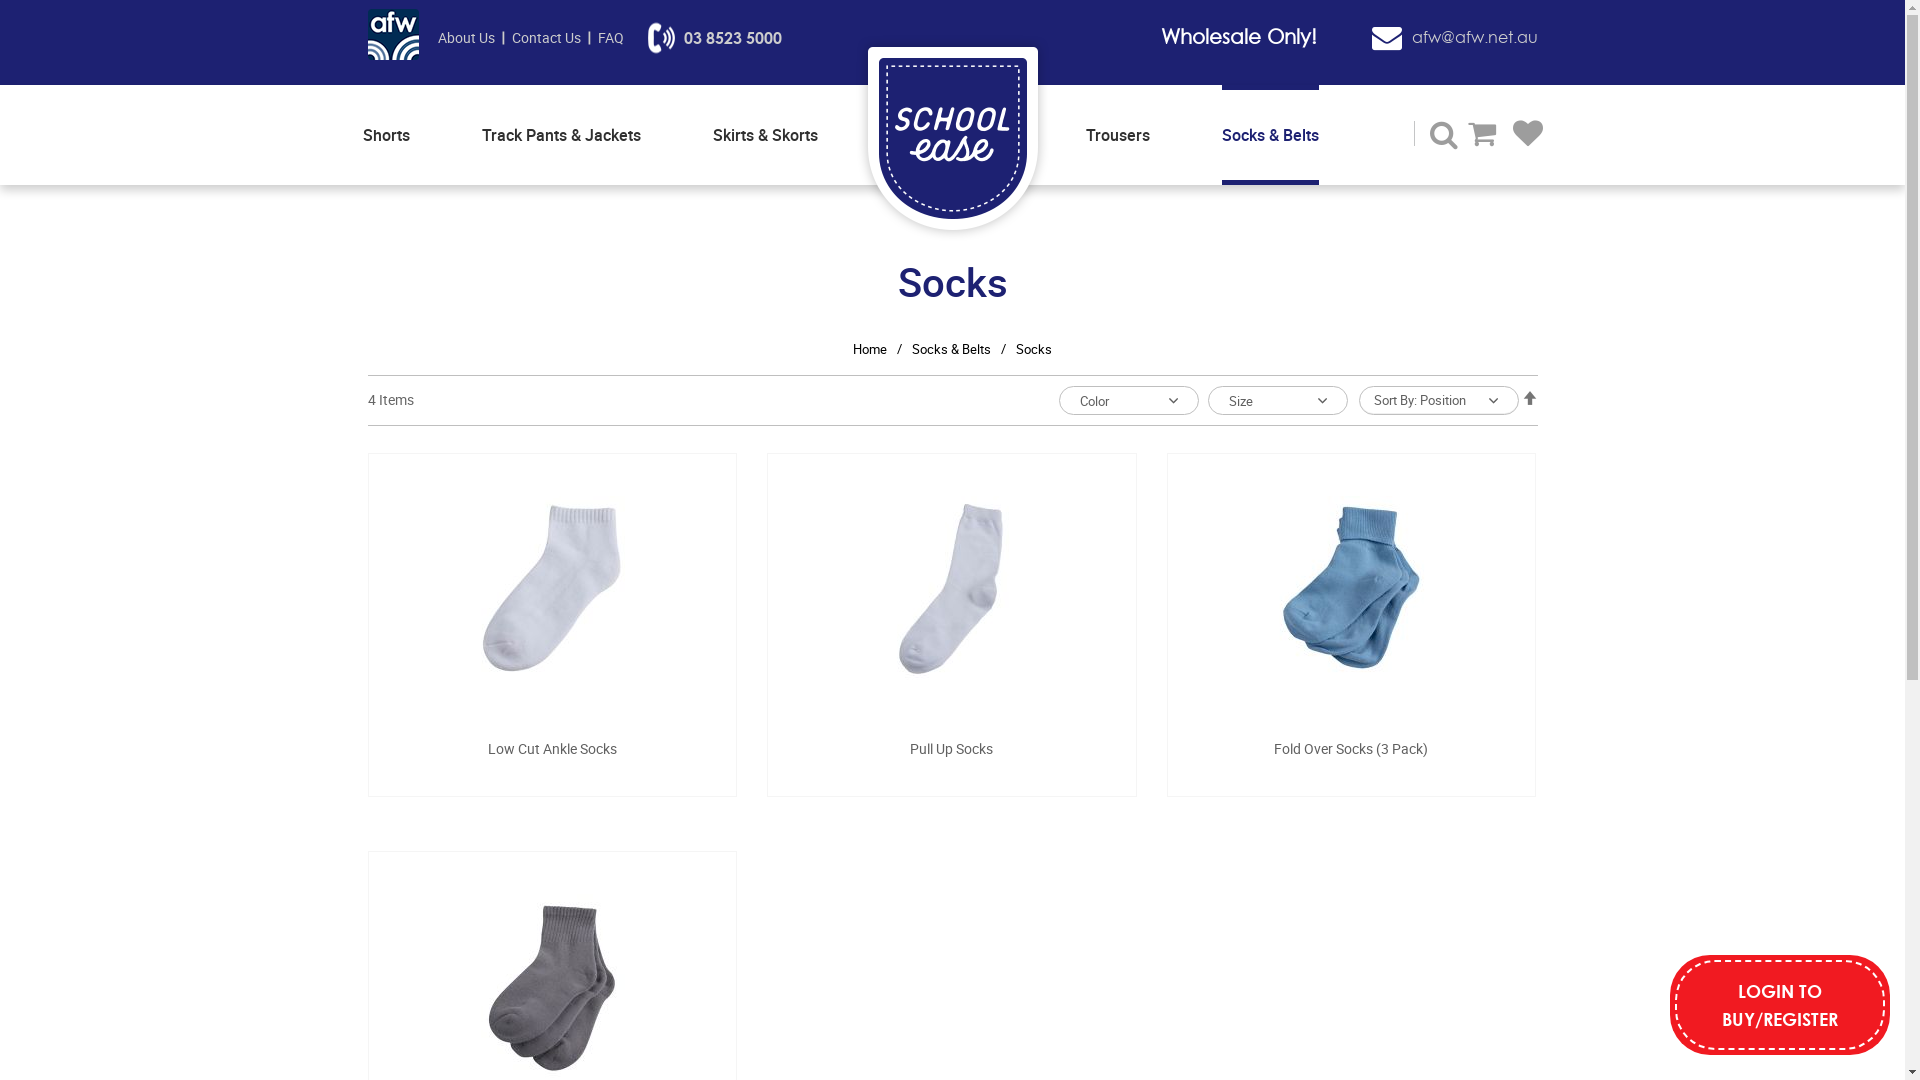 Image resolution: width=1920 pixels, height=1080 pixels. I want to click on Socks & Belts, so click(1270, 135).